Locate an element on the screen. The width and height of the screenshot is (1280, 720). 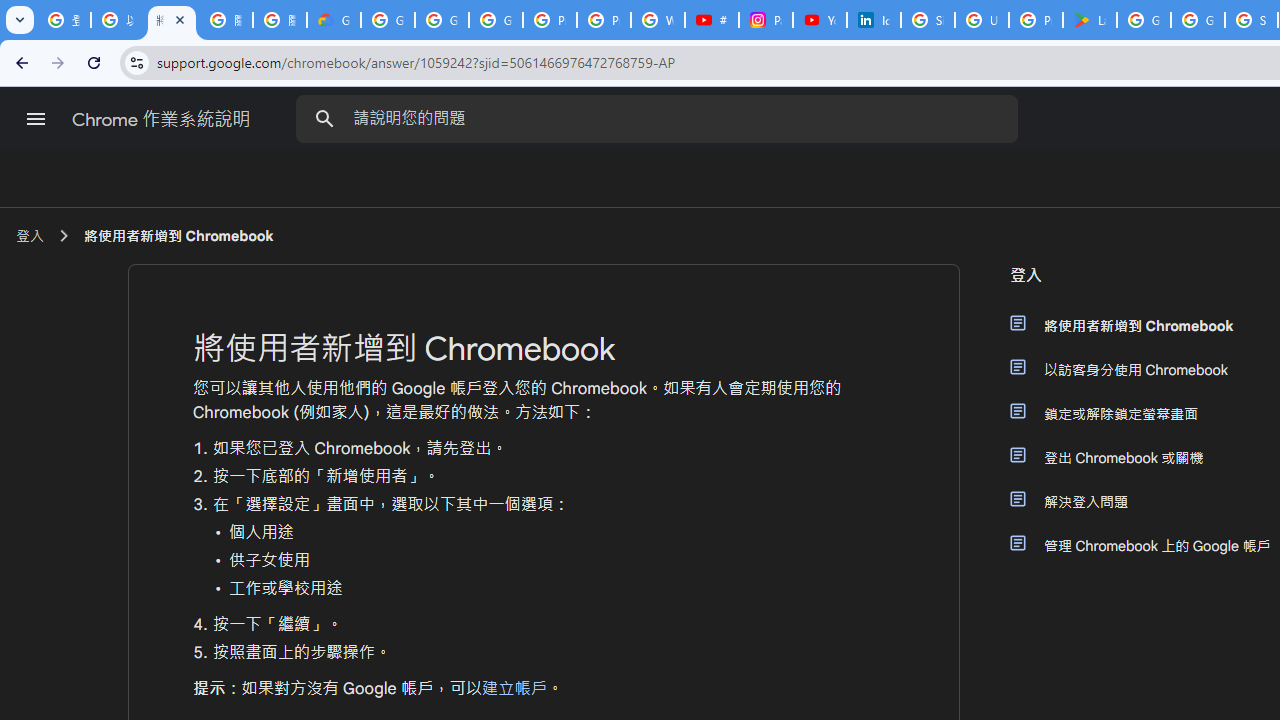
Privacy Help Center - Policies Help is located at coordinates (604, 20).